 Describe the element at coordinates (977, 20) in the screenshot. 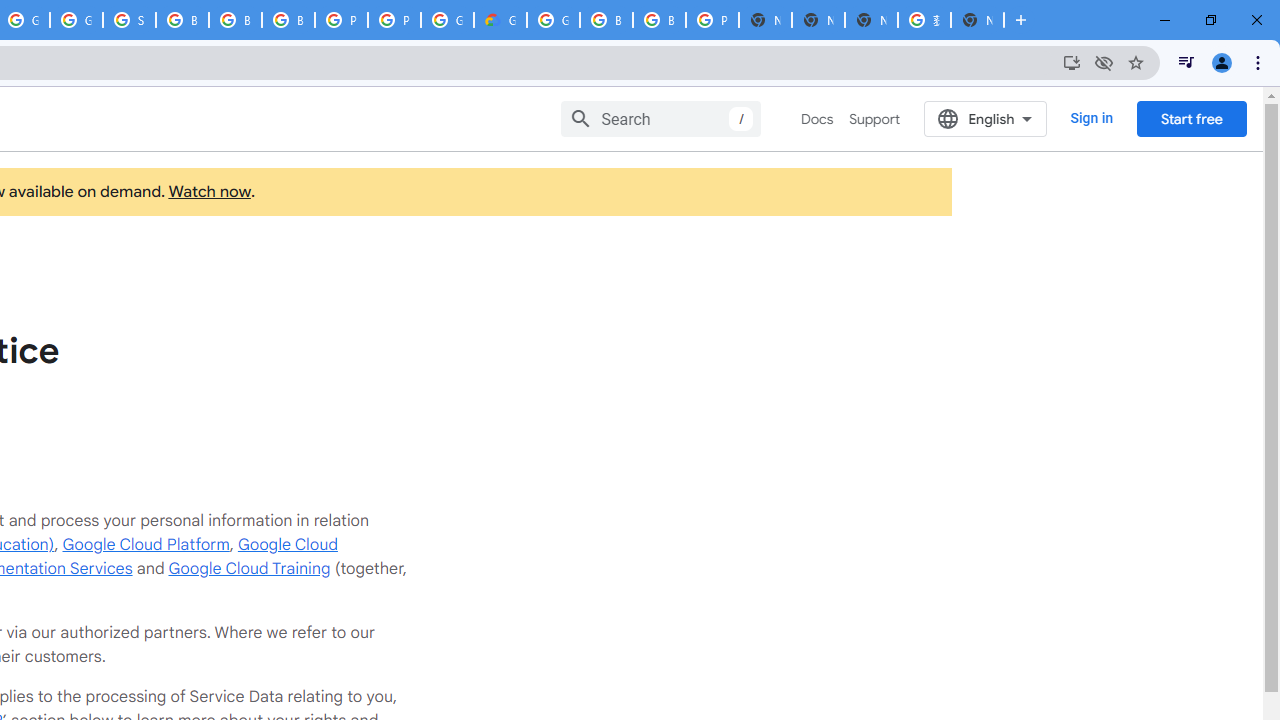

I see `New Tab` at that location.